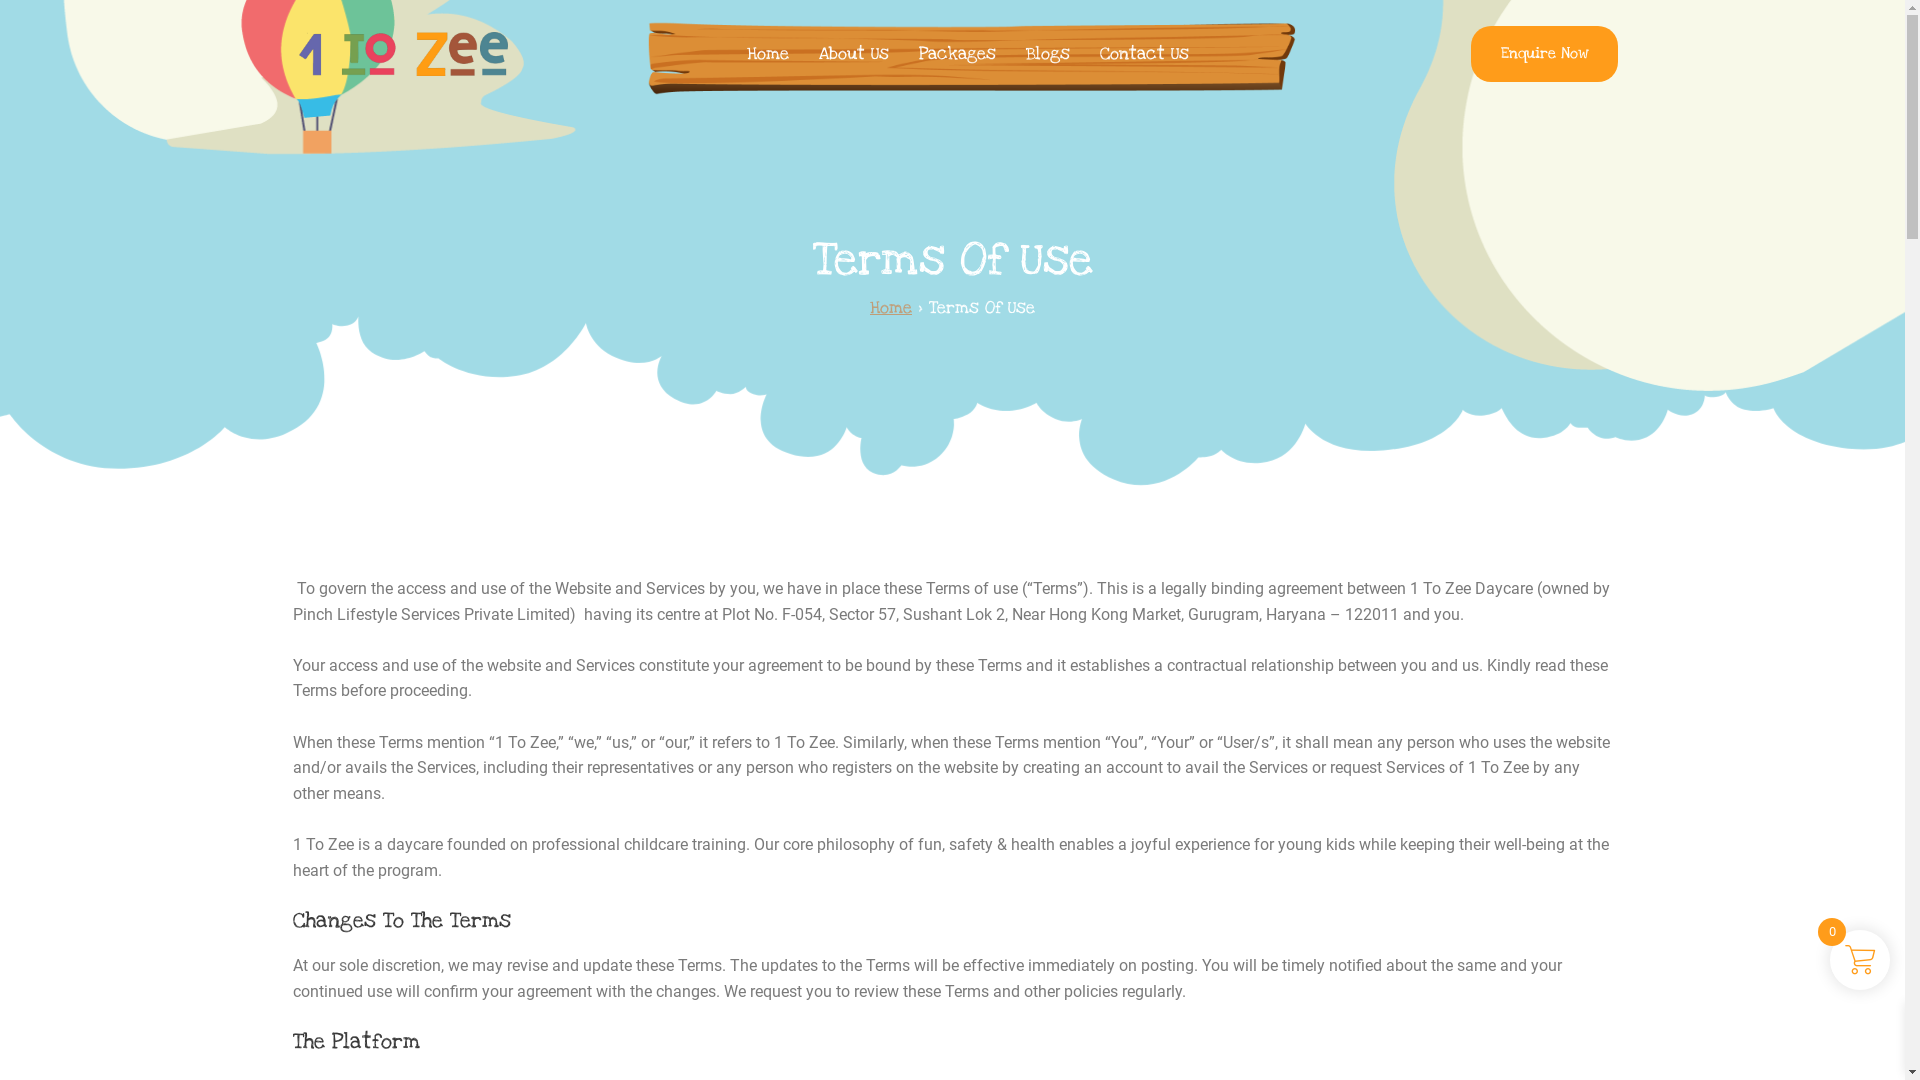 The height and width of the screenshot is (1080, 1920). What do you see at coordinates (1544, 54) in the screenshot?
I see `Enquire Now` at bounding box center [1544, 54].